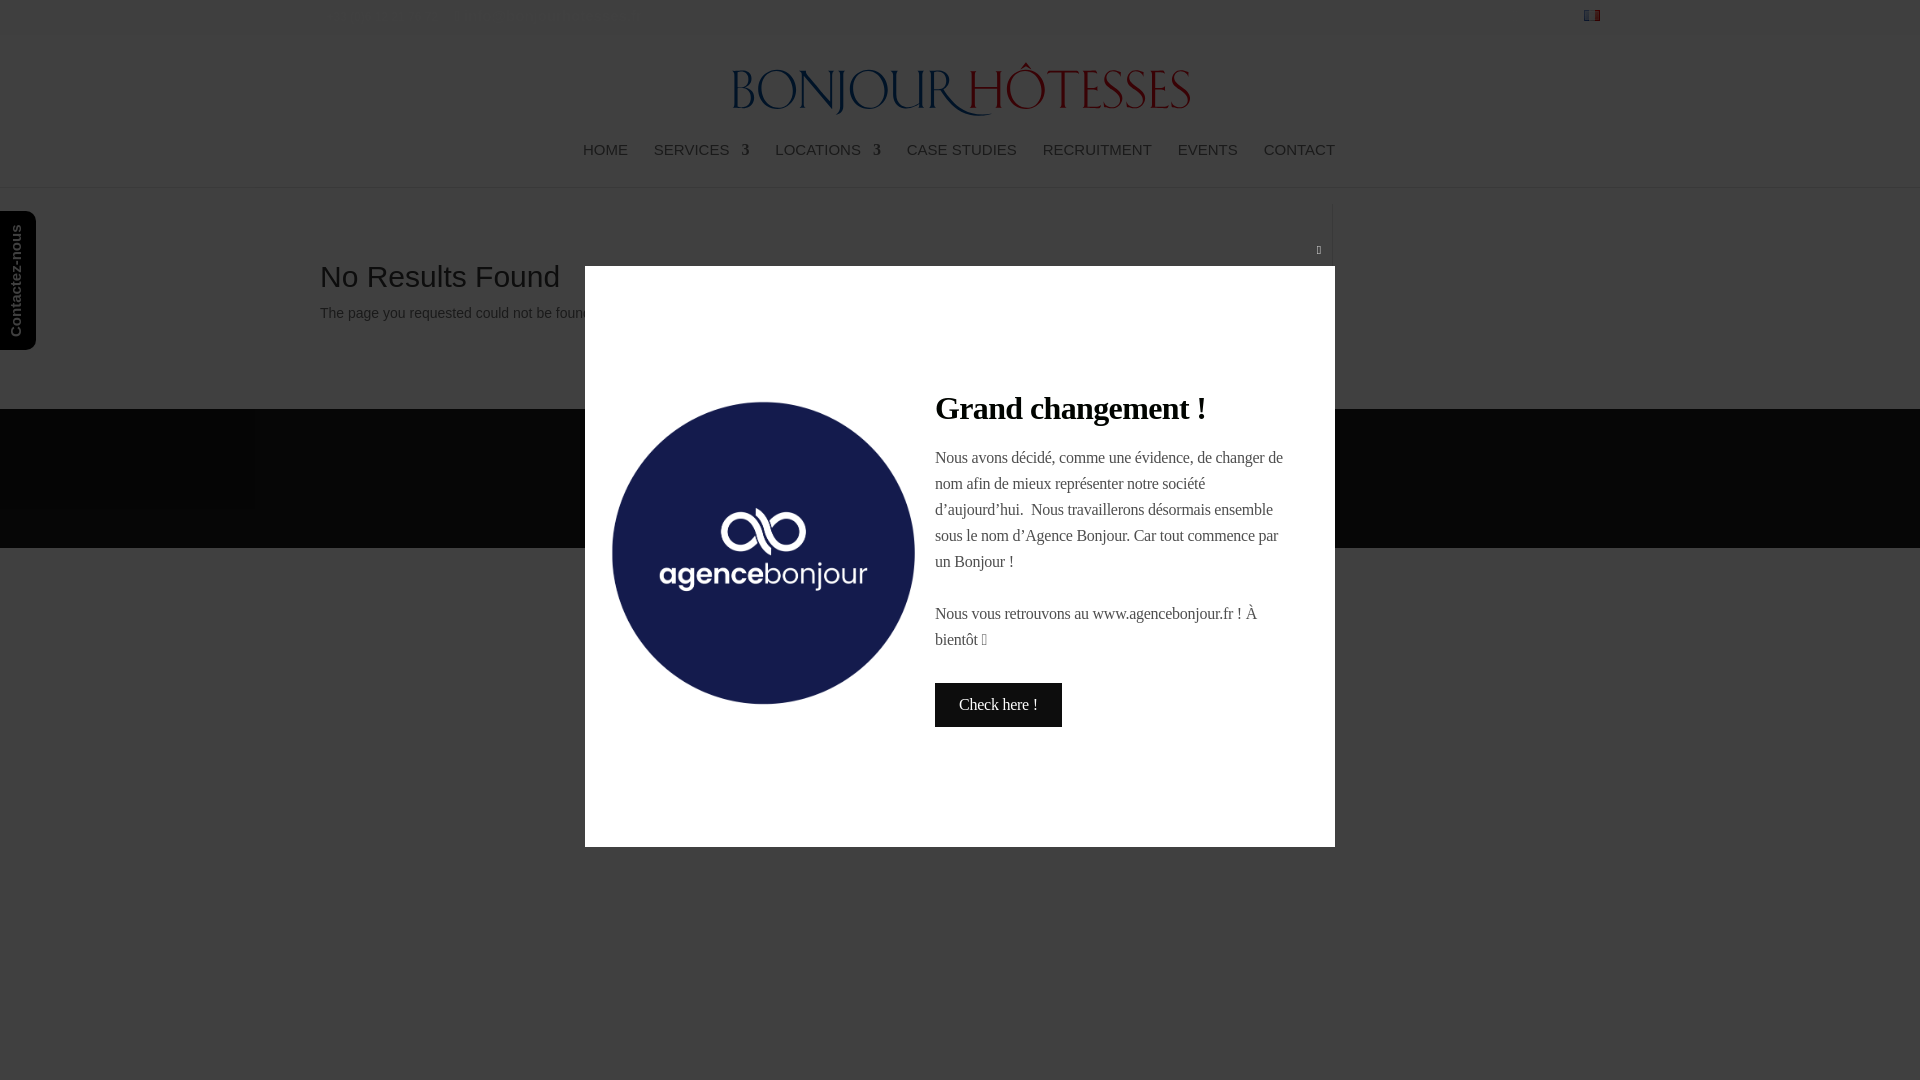  I want to click on LOCATIONS, so click(828, 163).